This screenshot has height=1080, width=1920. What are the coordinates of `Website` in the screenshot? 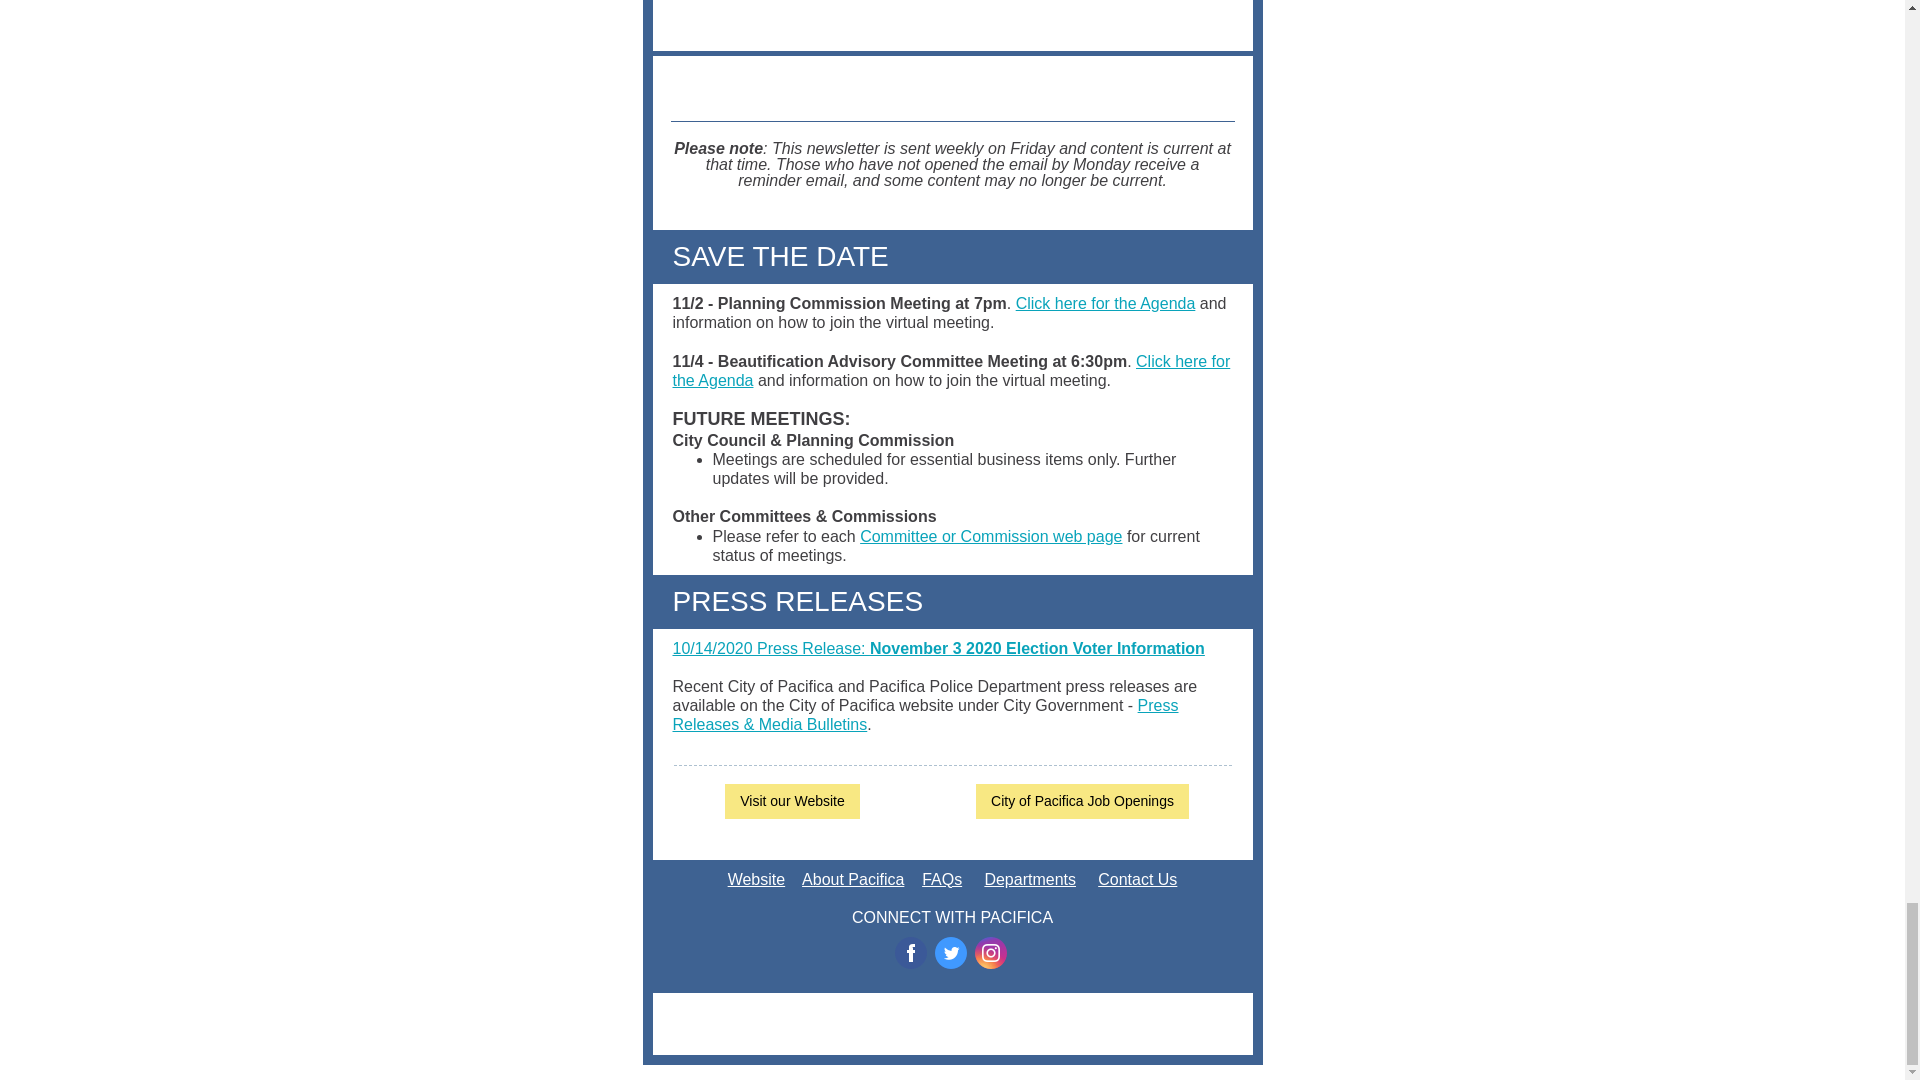 It's located at (756, 878).